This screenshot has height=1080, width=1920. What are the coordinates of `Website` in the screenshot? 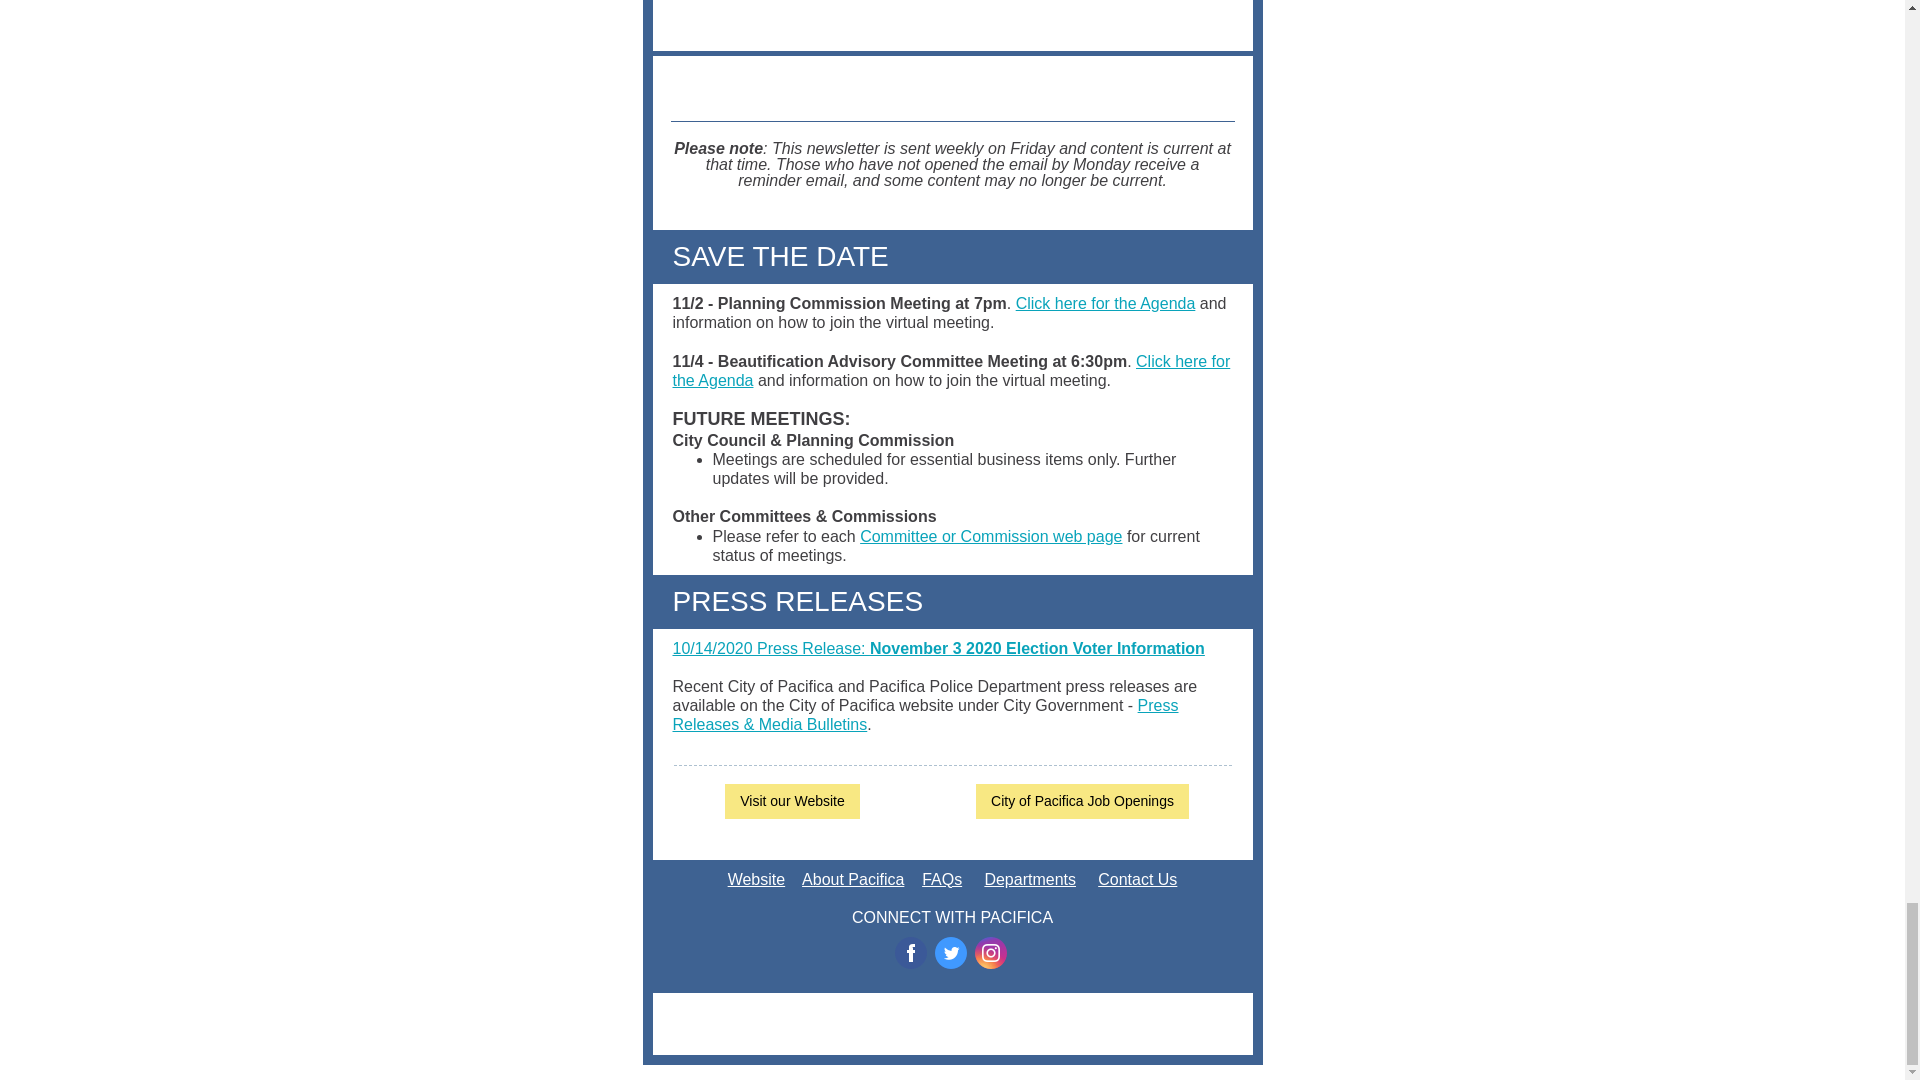 It's located at (756, 878).